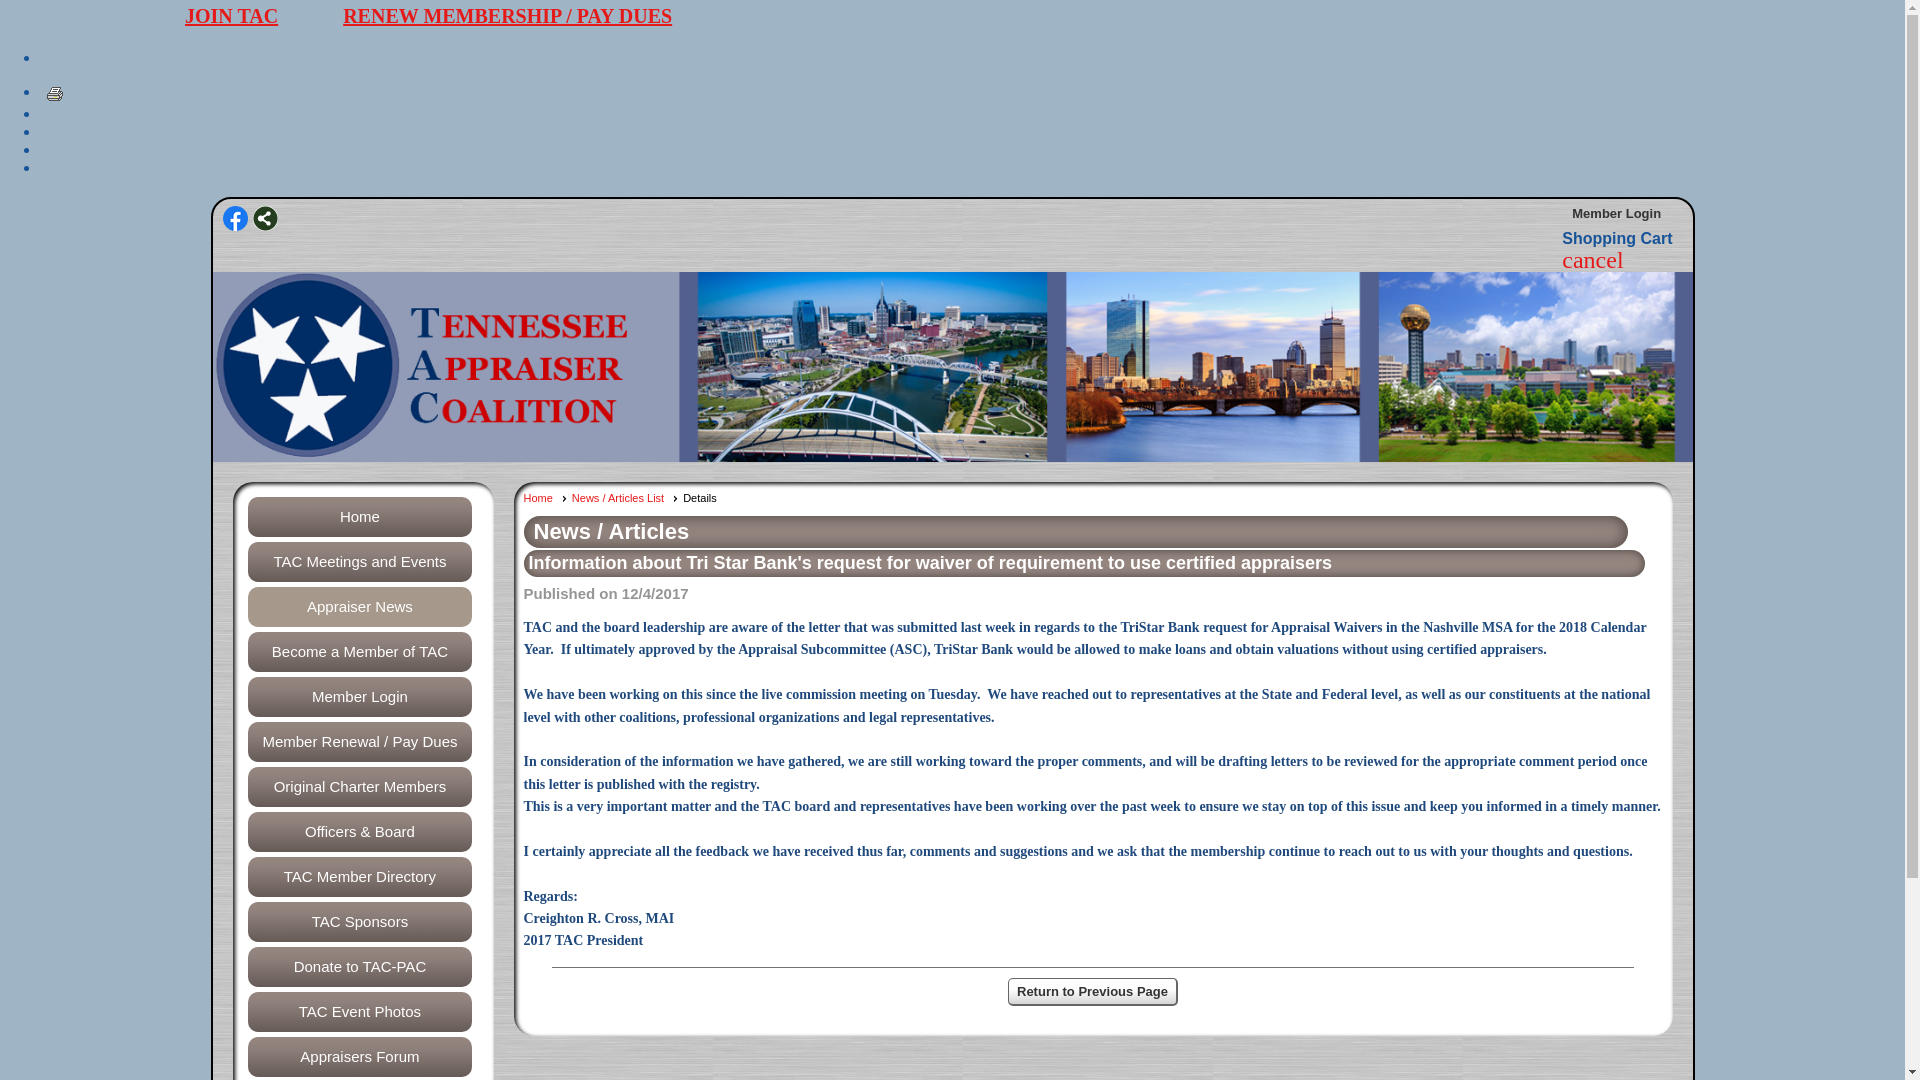 This screenshot has width=1920, height=1080. Describe the element at coordinates (1093, 992) in the screenshot. I see `Return to Previous Page` at that location.